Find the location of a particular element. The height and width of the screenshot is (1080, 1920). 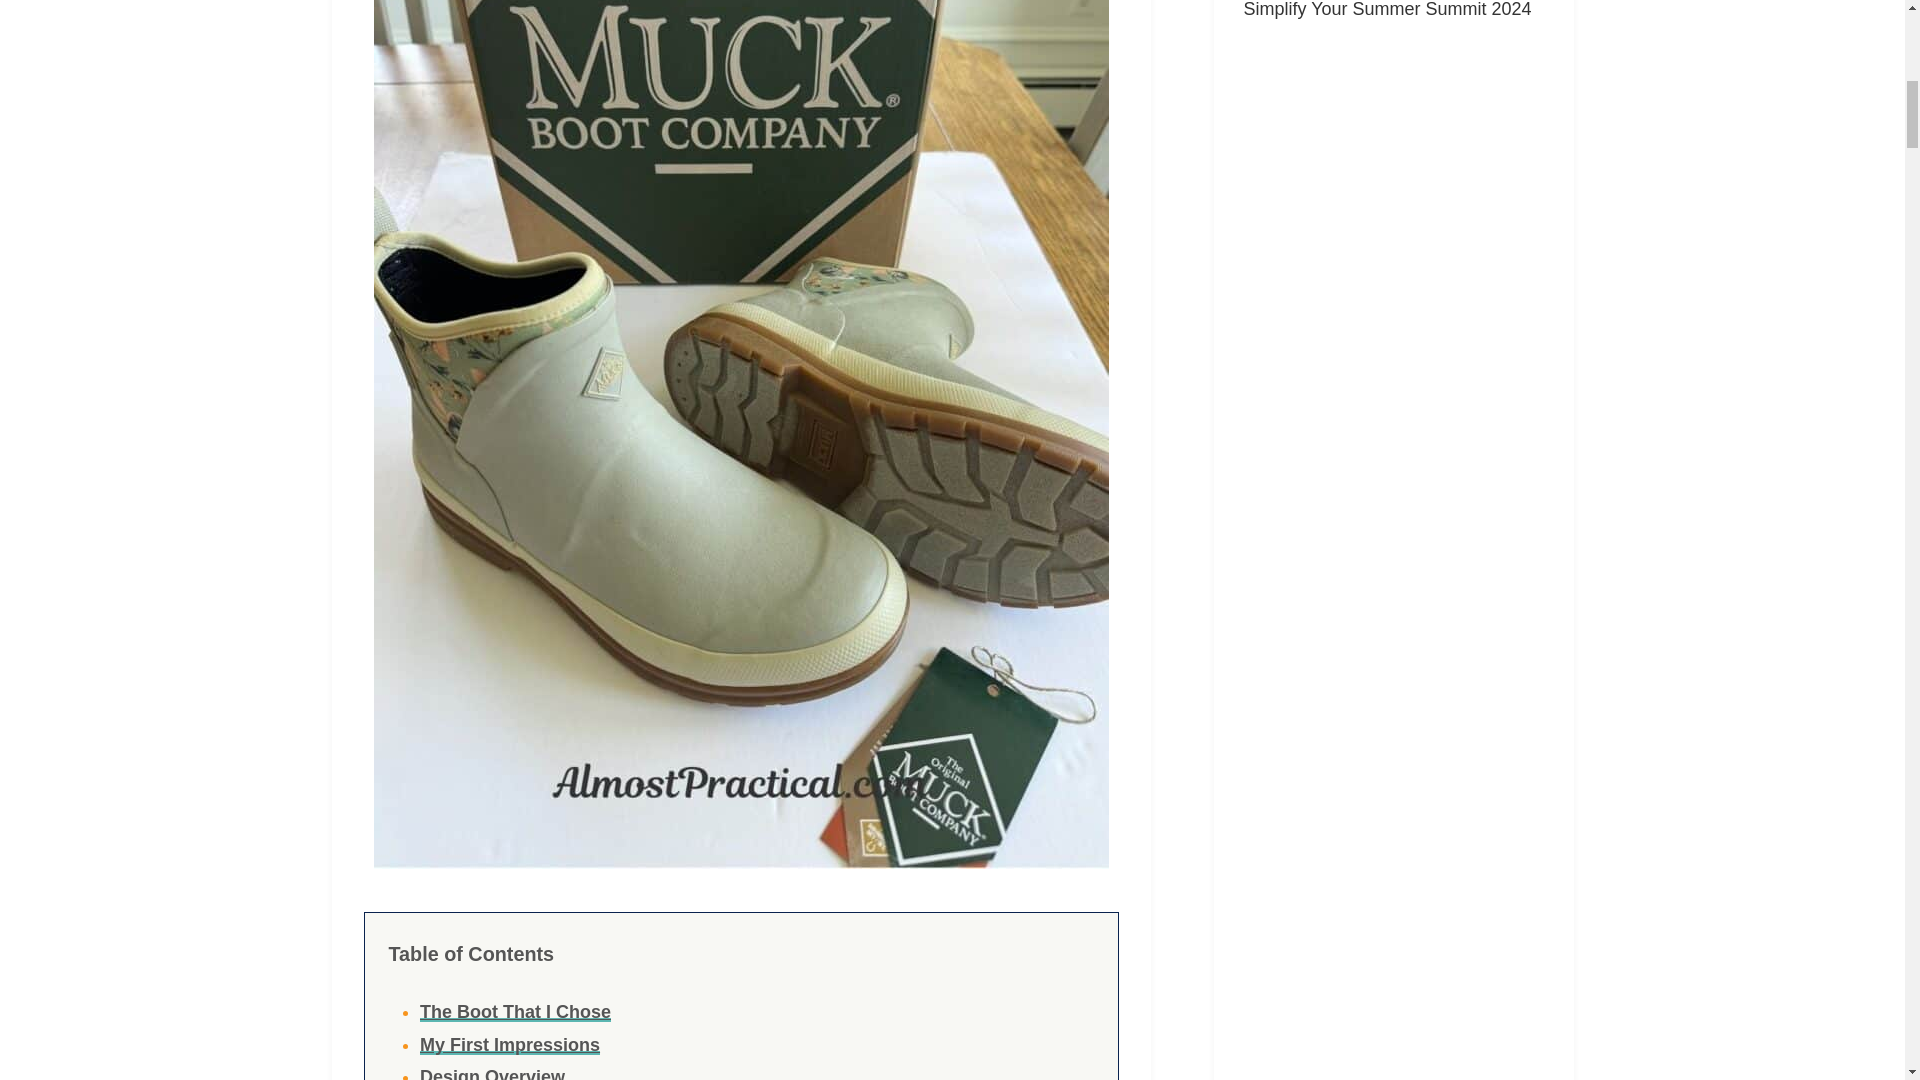

My First Impressions is located at coordinates (510, 1044).